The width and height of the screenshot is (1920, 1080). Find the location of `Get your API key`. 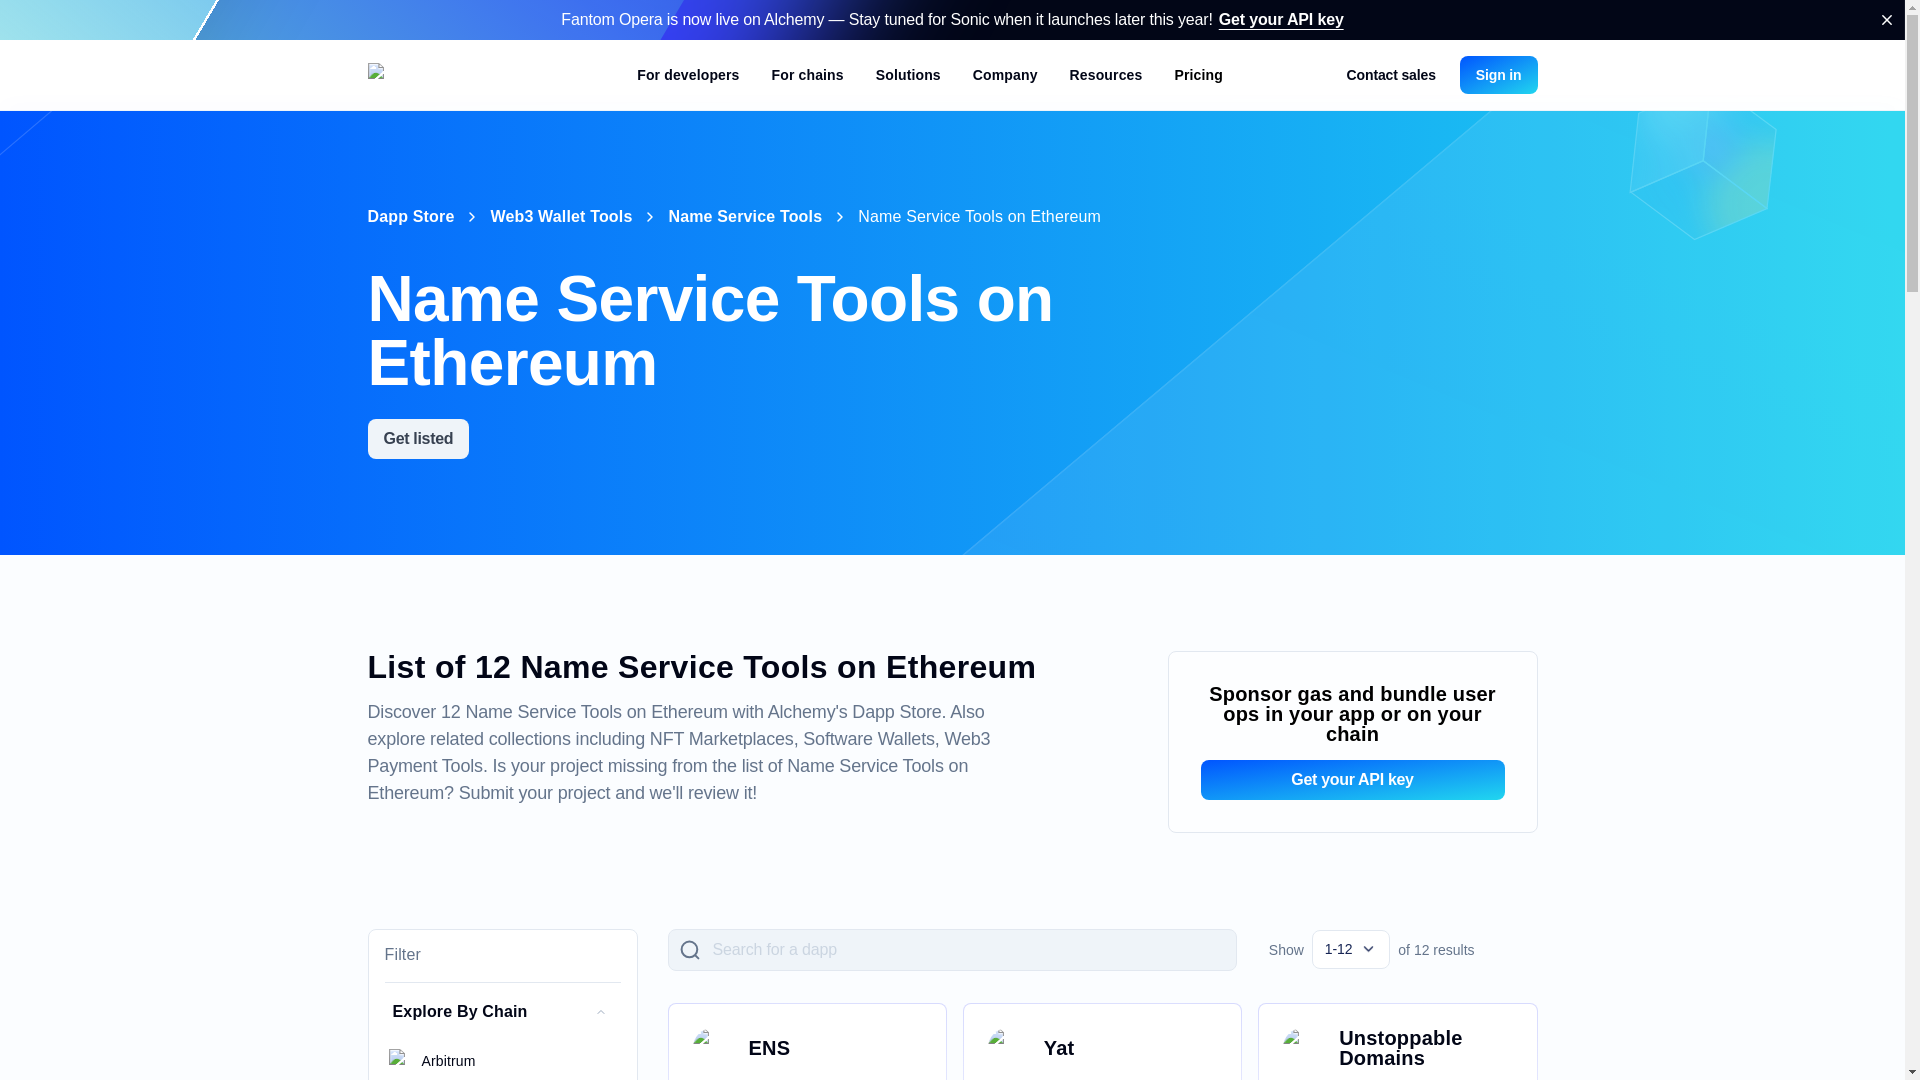

Get your API key is located at coordinates (1282, 19).